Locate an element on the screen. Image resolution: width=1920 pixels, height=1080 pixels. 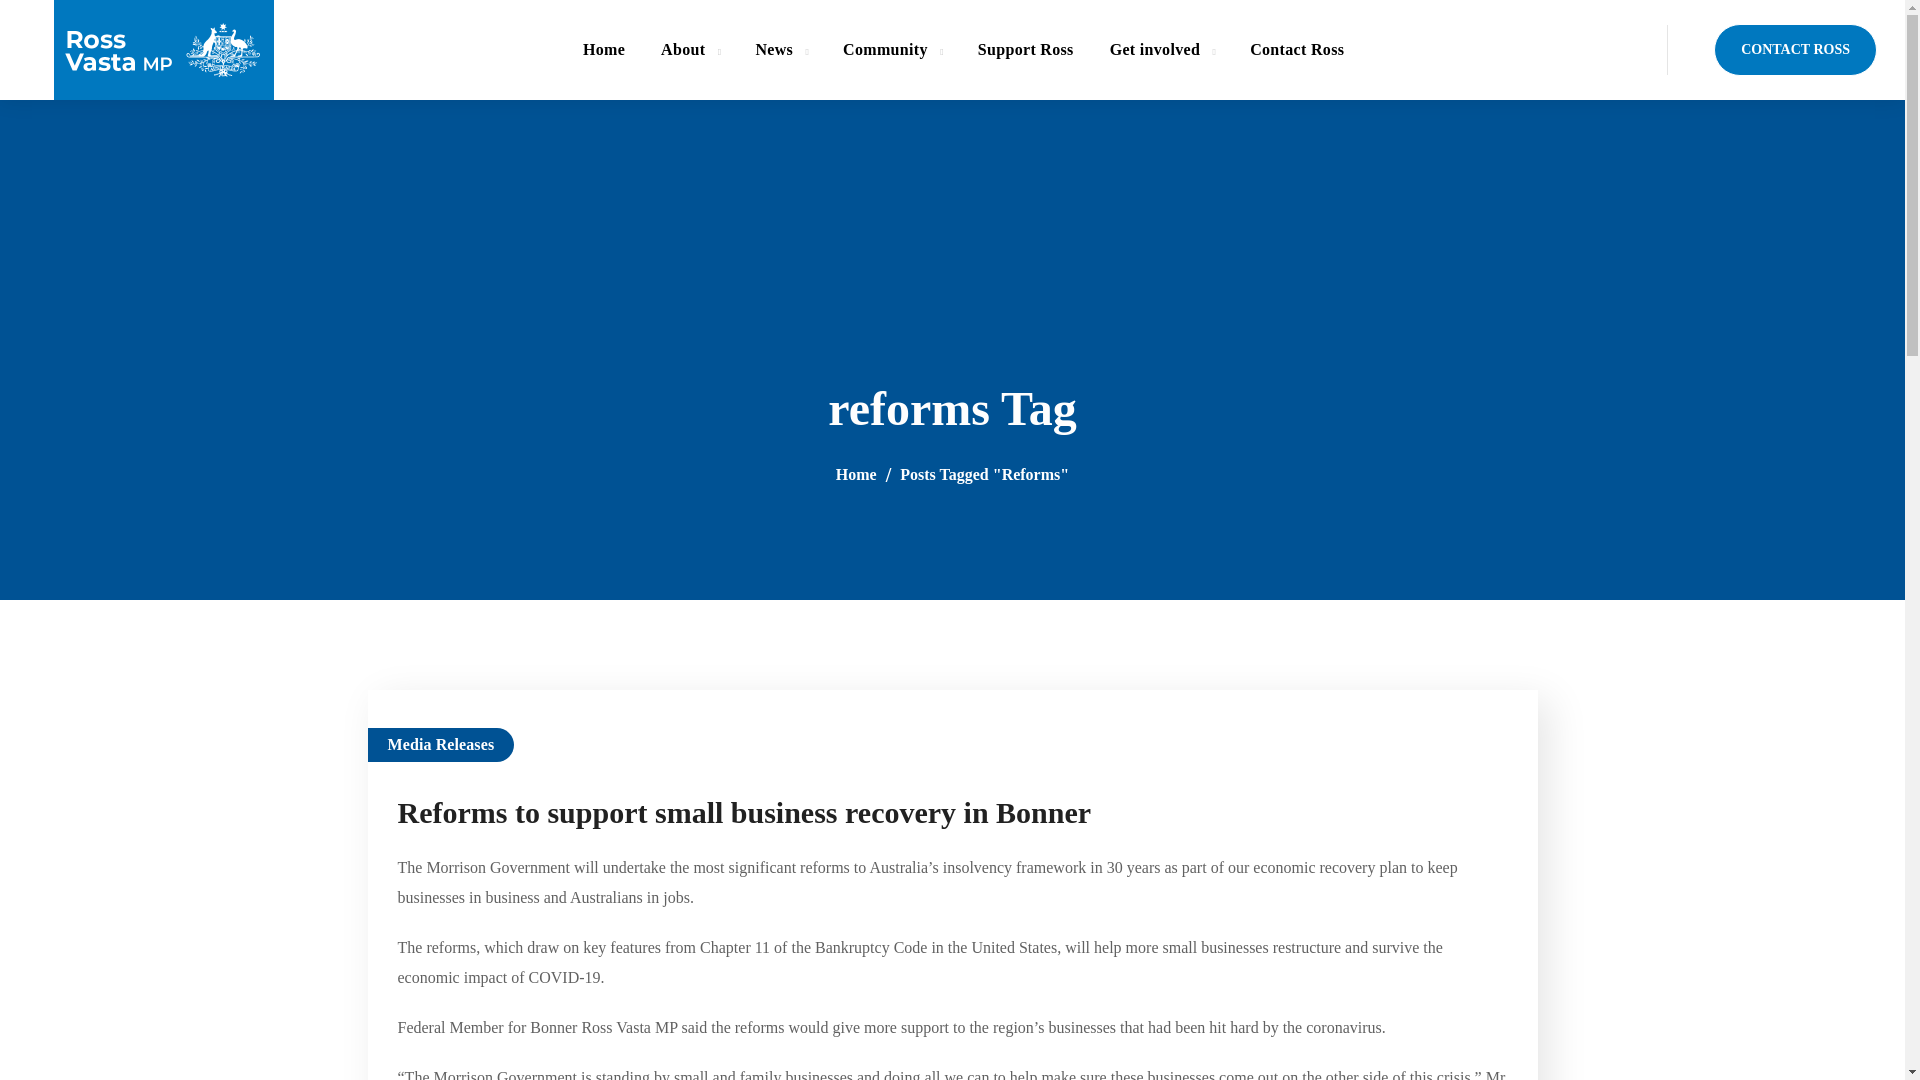
About is located at coordinates (690, 50).